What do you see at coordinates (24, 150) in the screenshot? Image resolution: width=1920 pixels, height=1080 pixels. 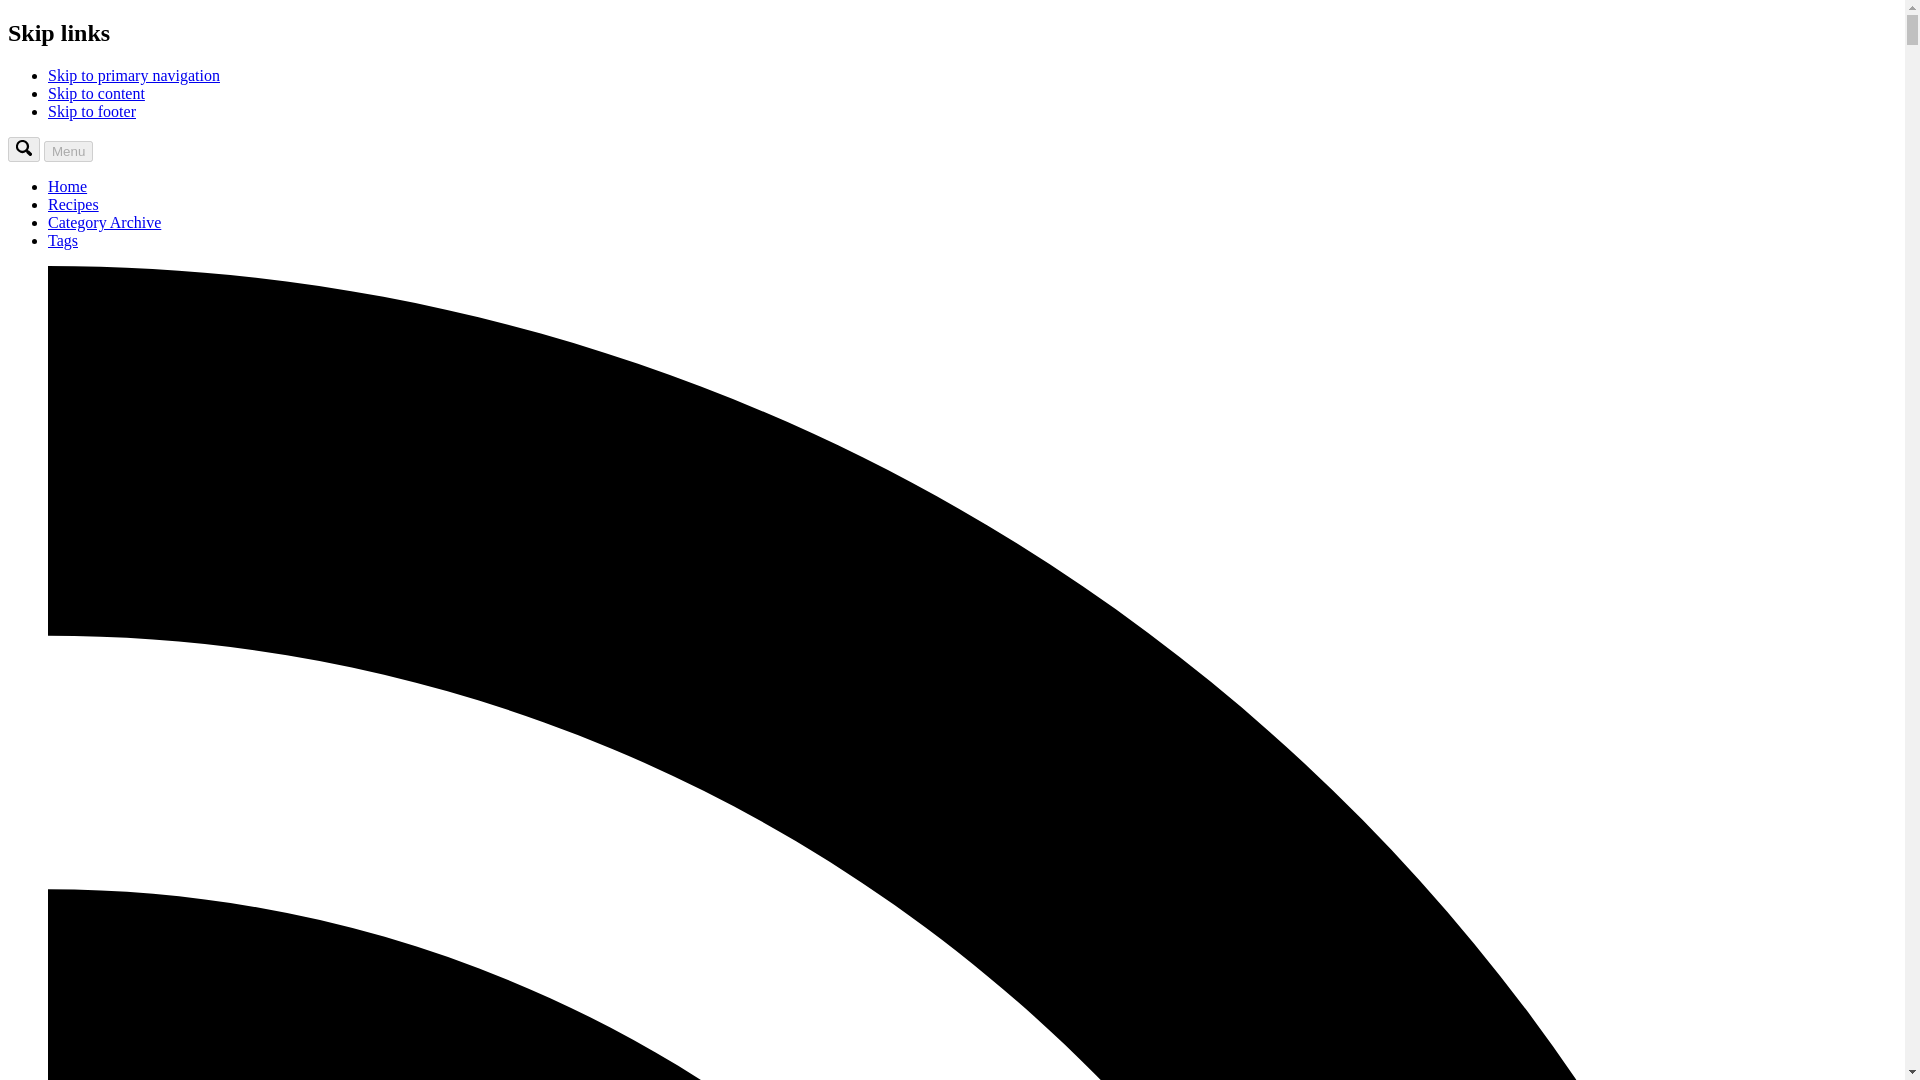 I see `Search` at bounding box center [24, 150].